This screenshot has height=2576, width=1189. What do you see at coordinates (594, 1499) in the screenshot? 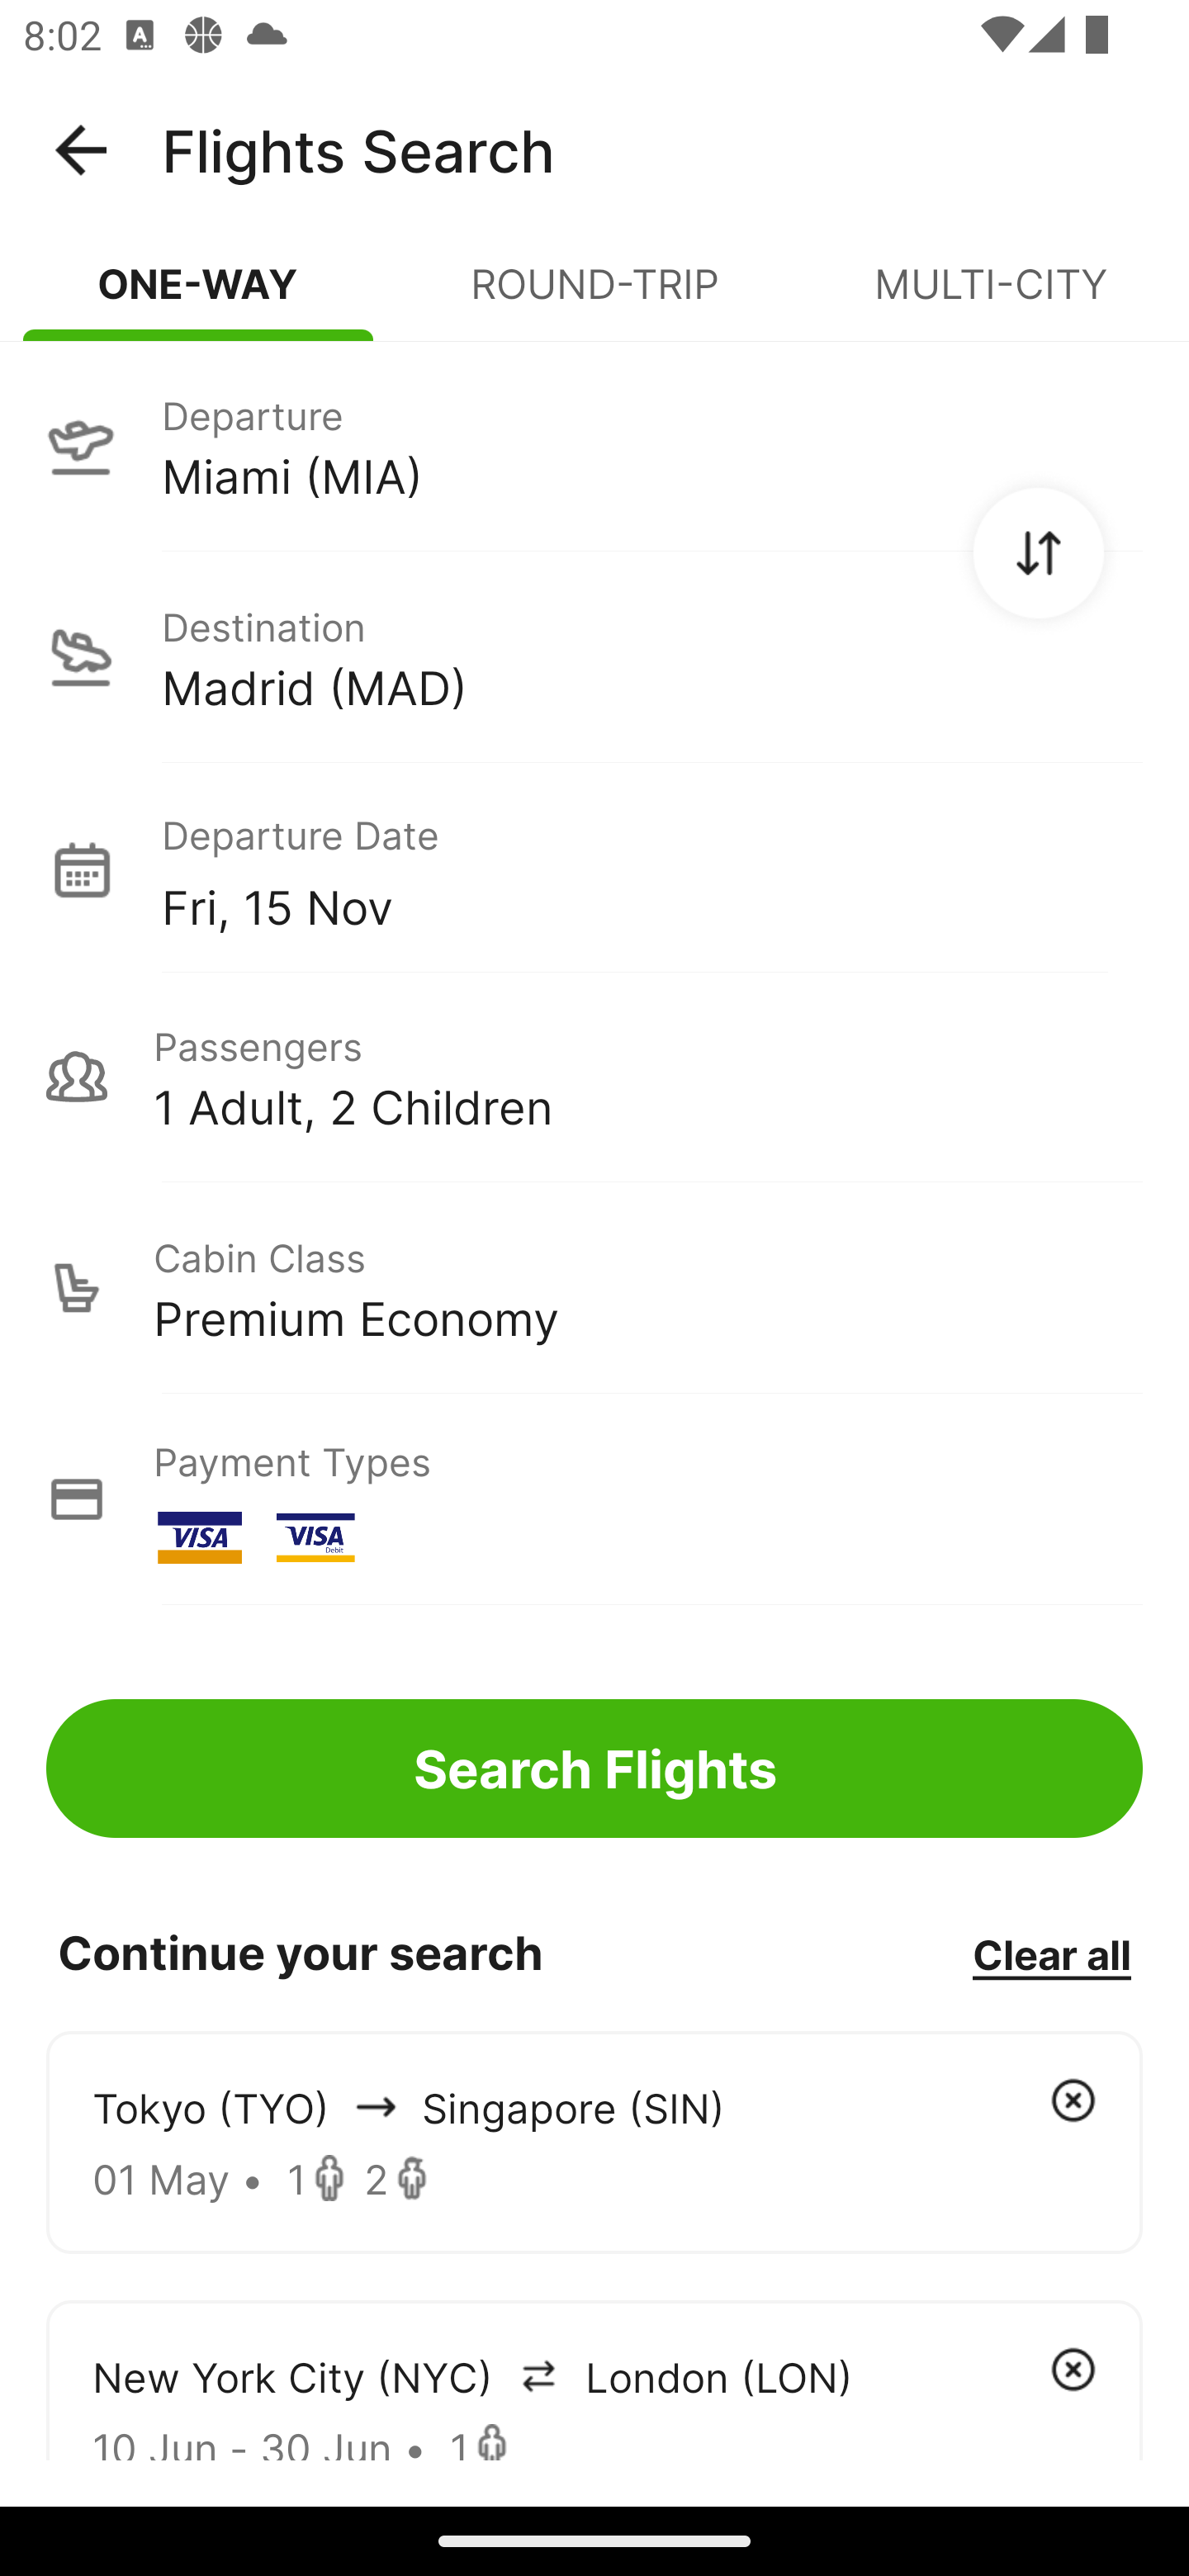
I see `Payment Types` at bounding box center [594, 1499].